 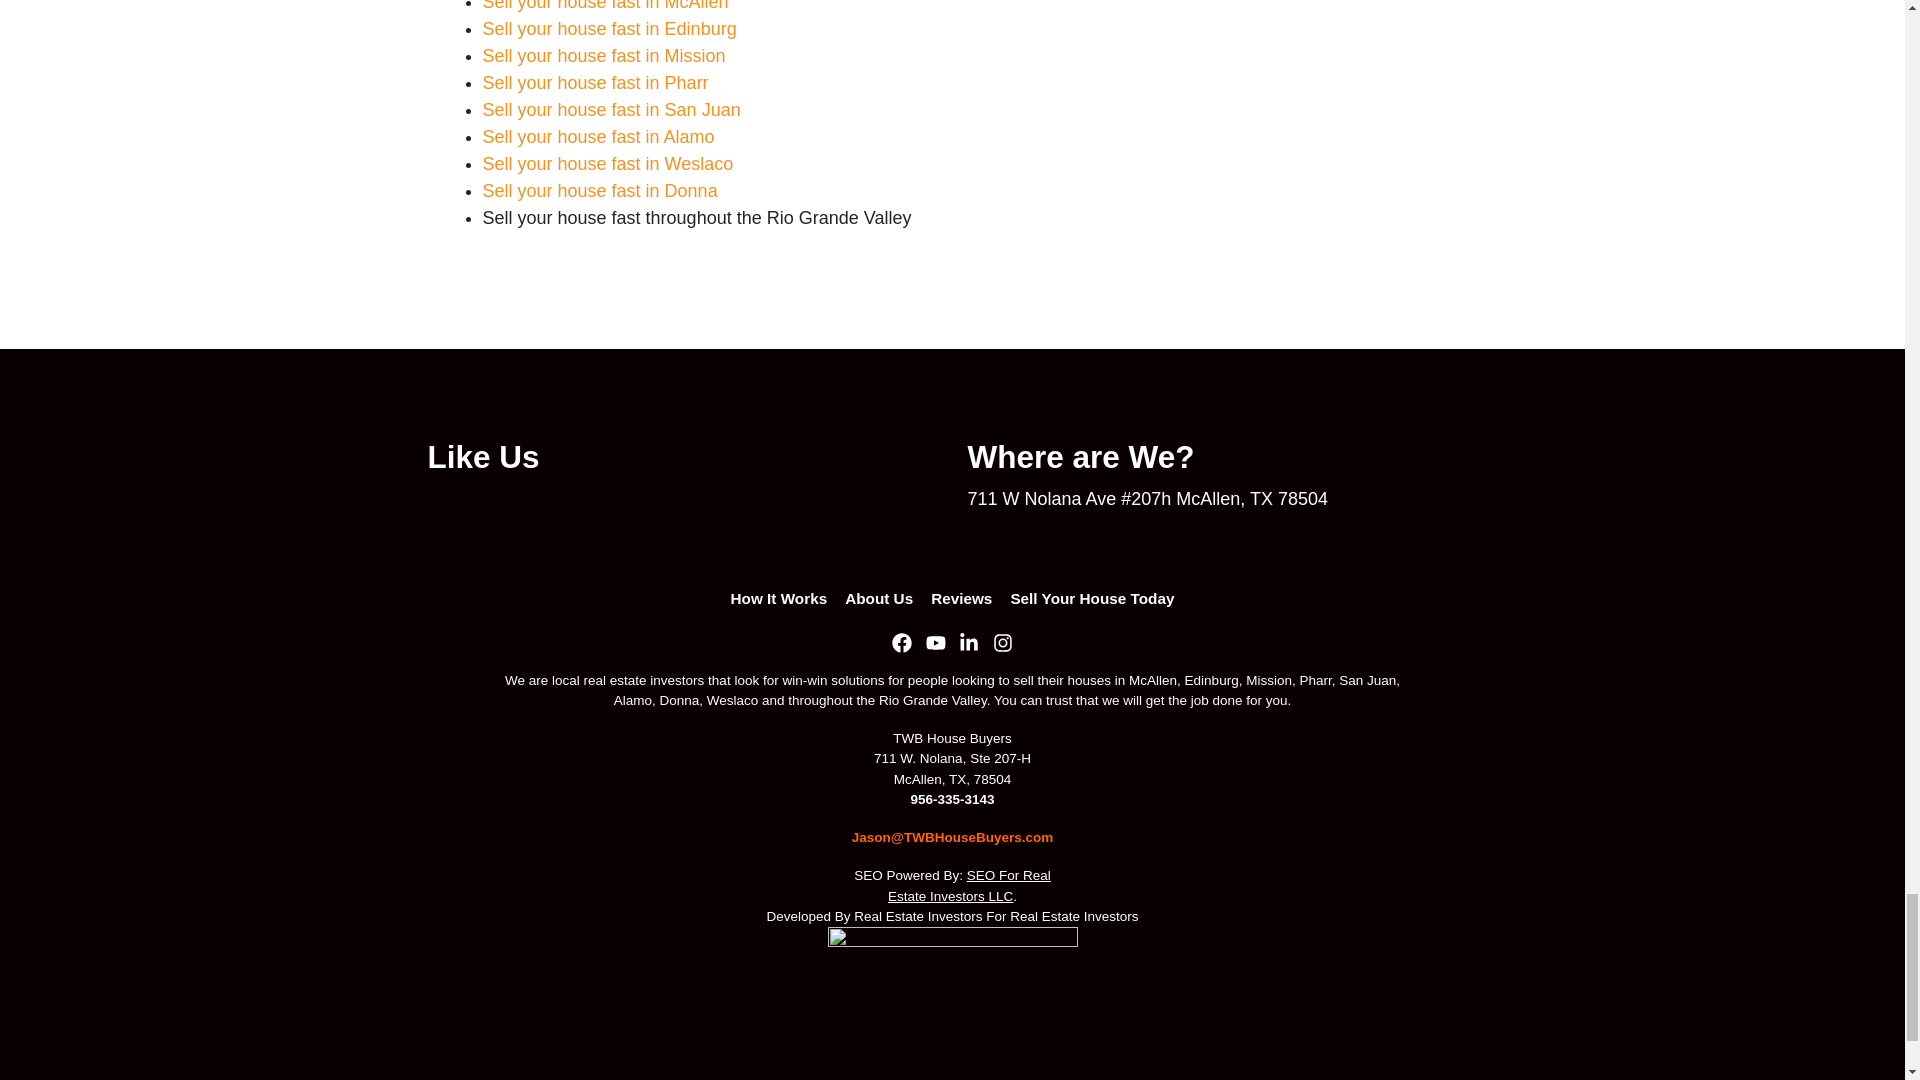 What do you see at coordinates (603, 56) in the screenshot?
I see `Sell your house fast in Mission` at bounding box center [603, 56].